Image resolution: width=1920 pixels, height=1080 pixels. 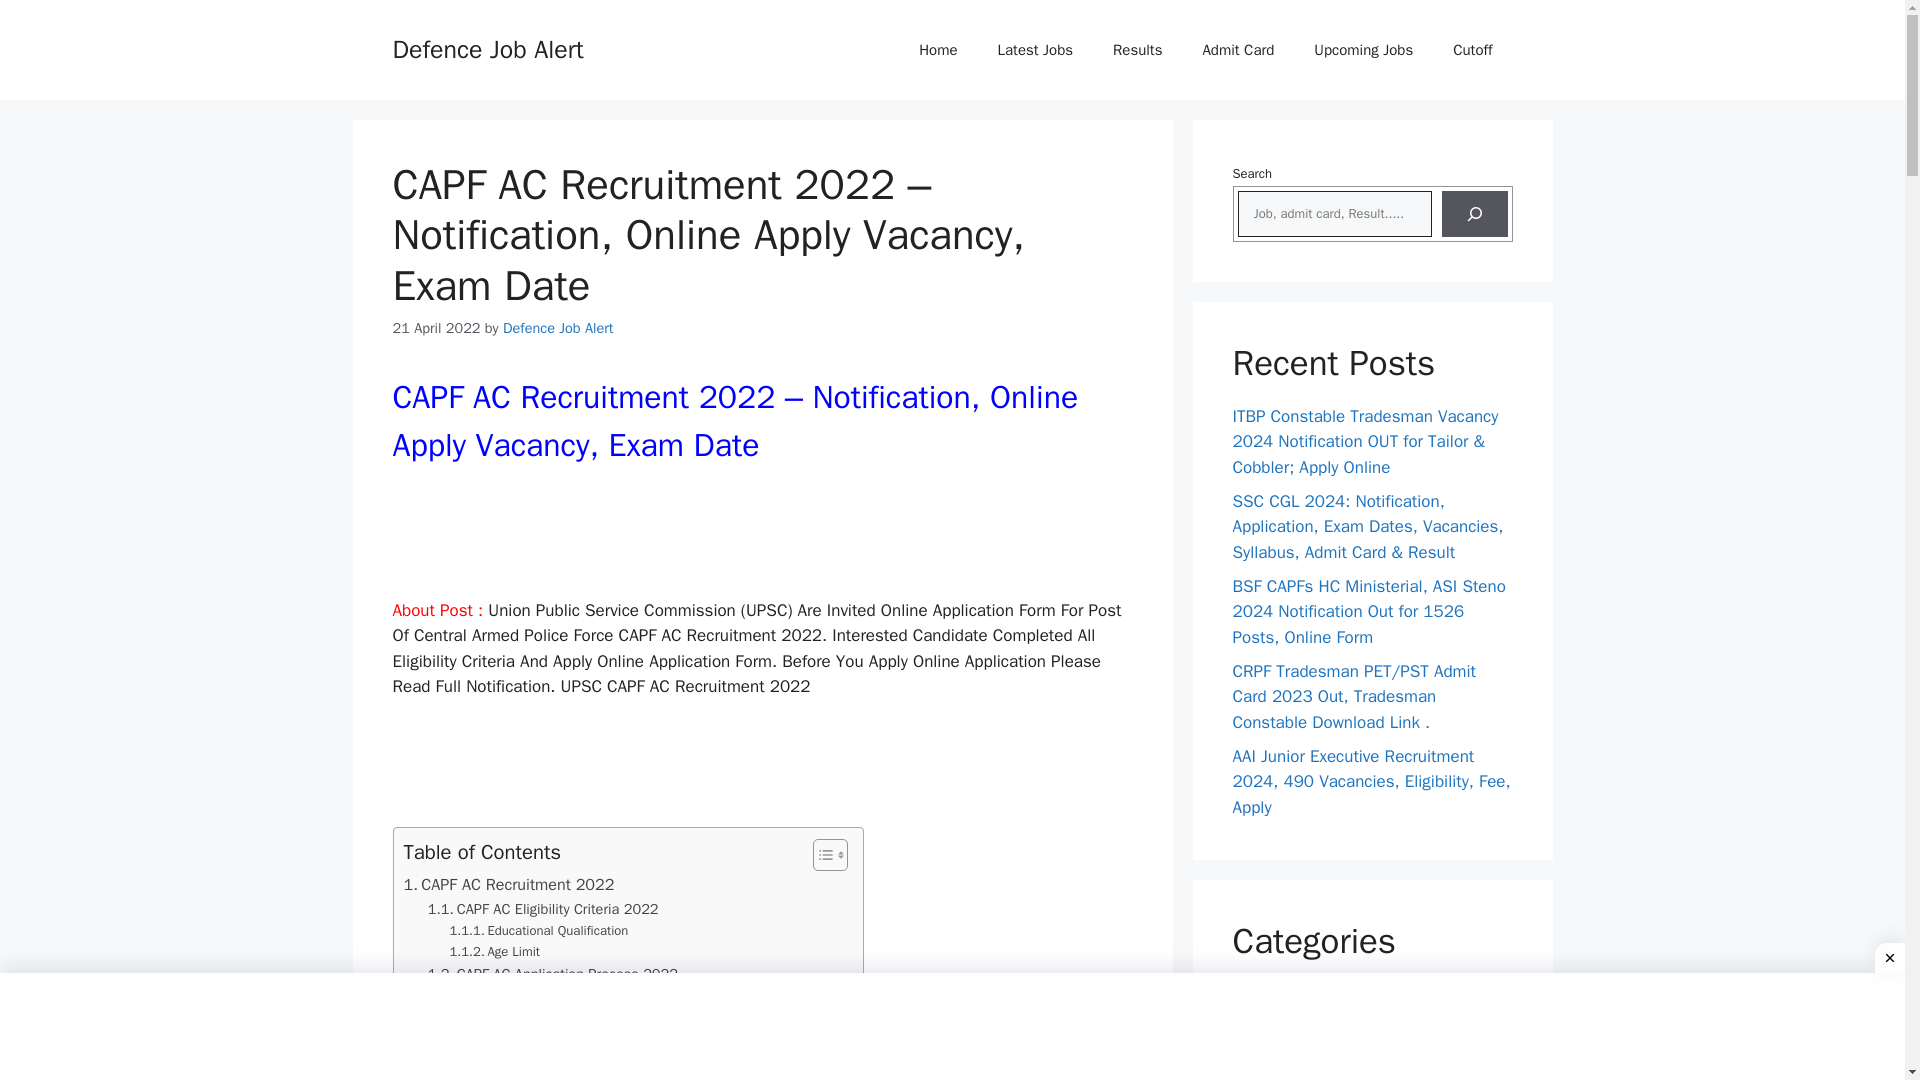 What do you see at coordinates (1363, 50) in the screenshot?
I see `Upcoming Jobs` at bounding box center [1363, 50].